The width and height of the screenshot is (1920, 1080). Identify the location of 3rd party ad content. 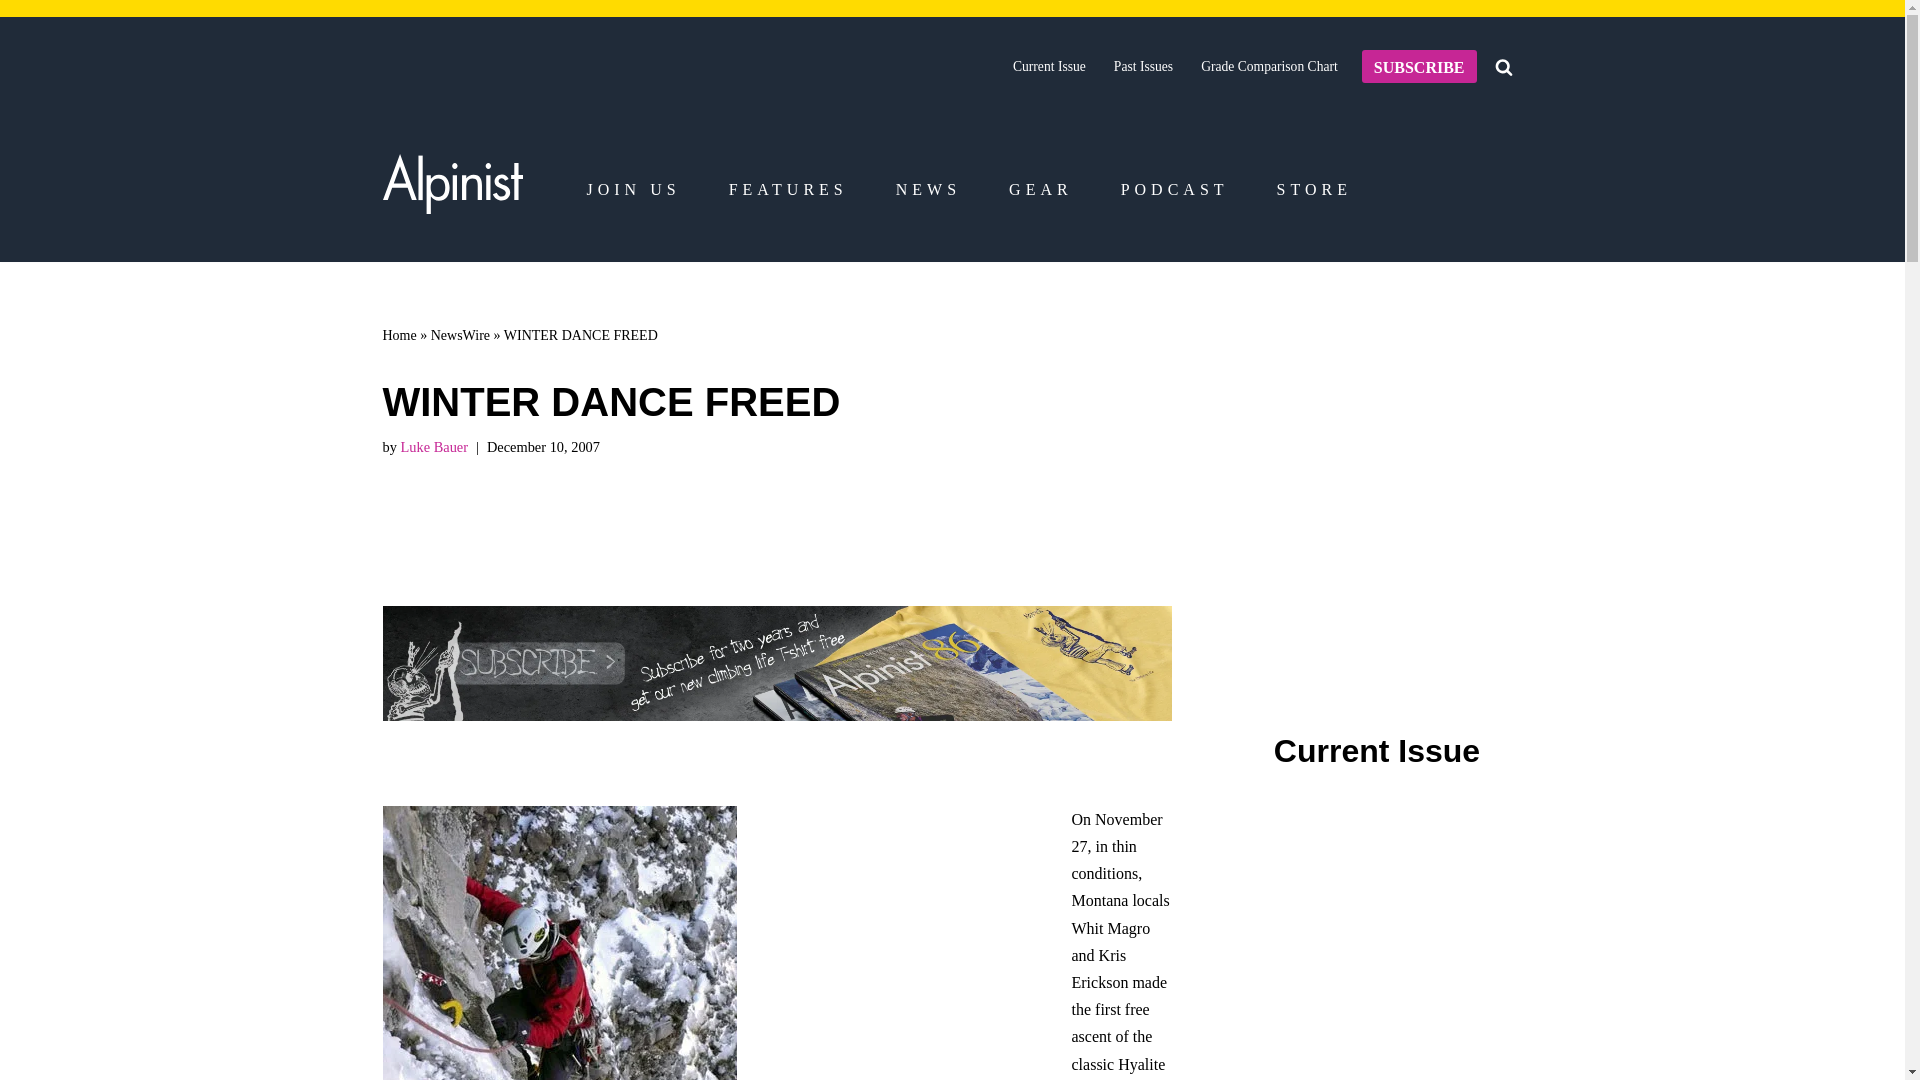
(1377, 1005).